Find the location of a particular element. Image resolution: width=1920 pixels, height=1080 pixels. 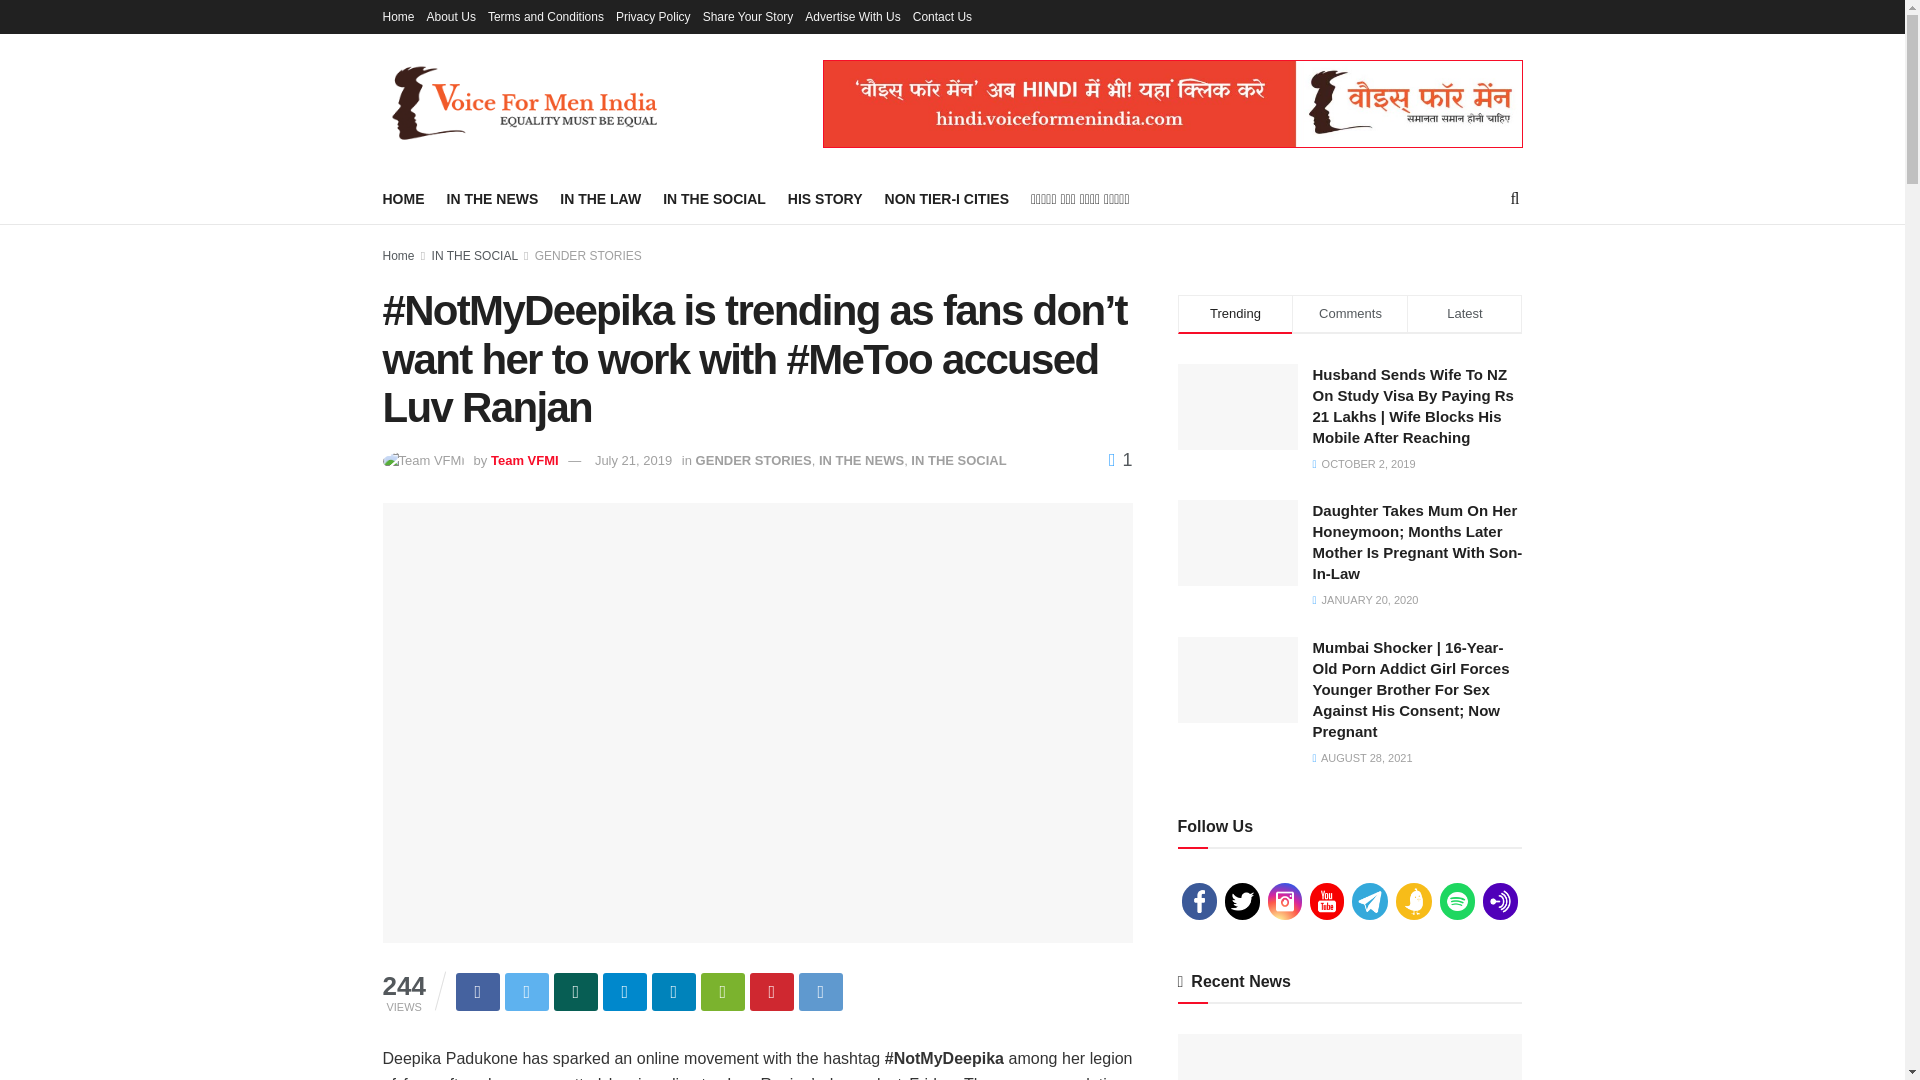

IN THE NEWS is located at coordinates (491, 198).